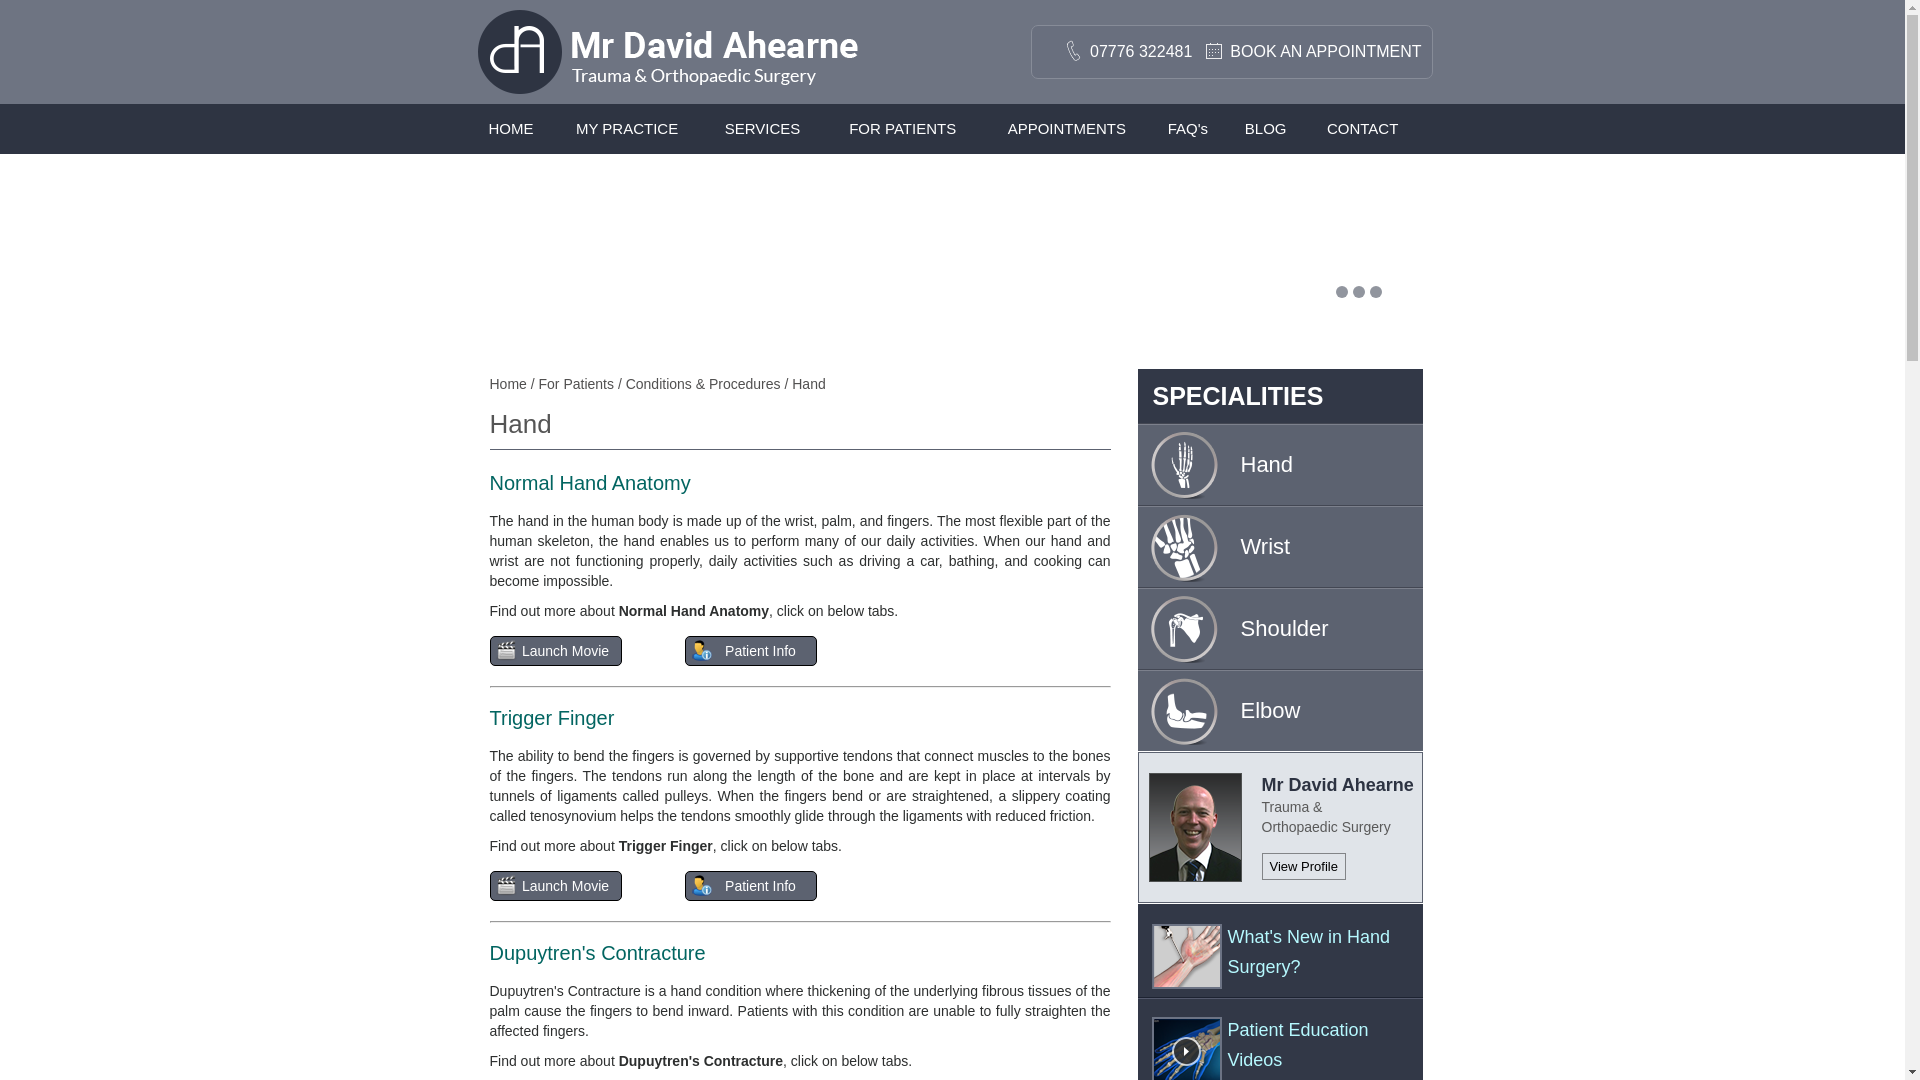  Describe the element at coordinates (1318, 51) in the screenshot. I see `BOOK AN APPOINTMENT` at that location.